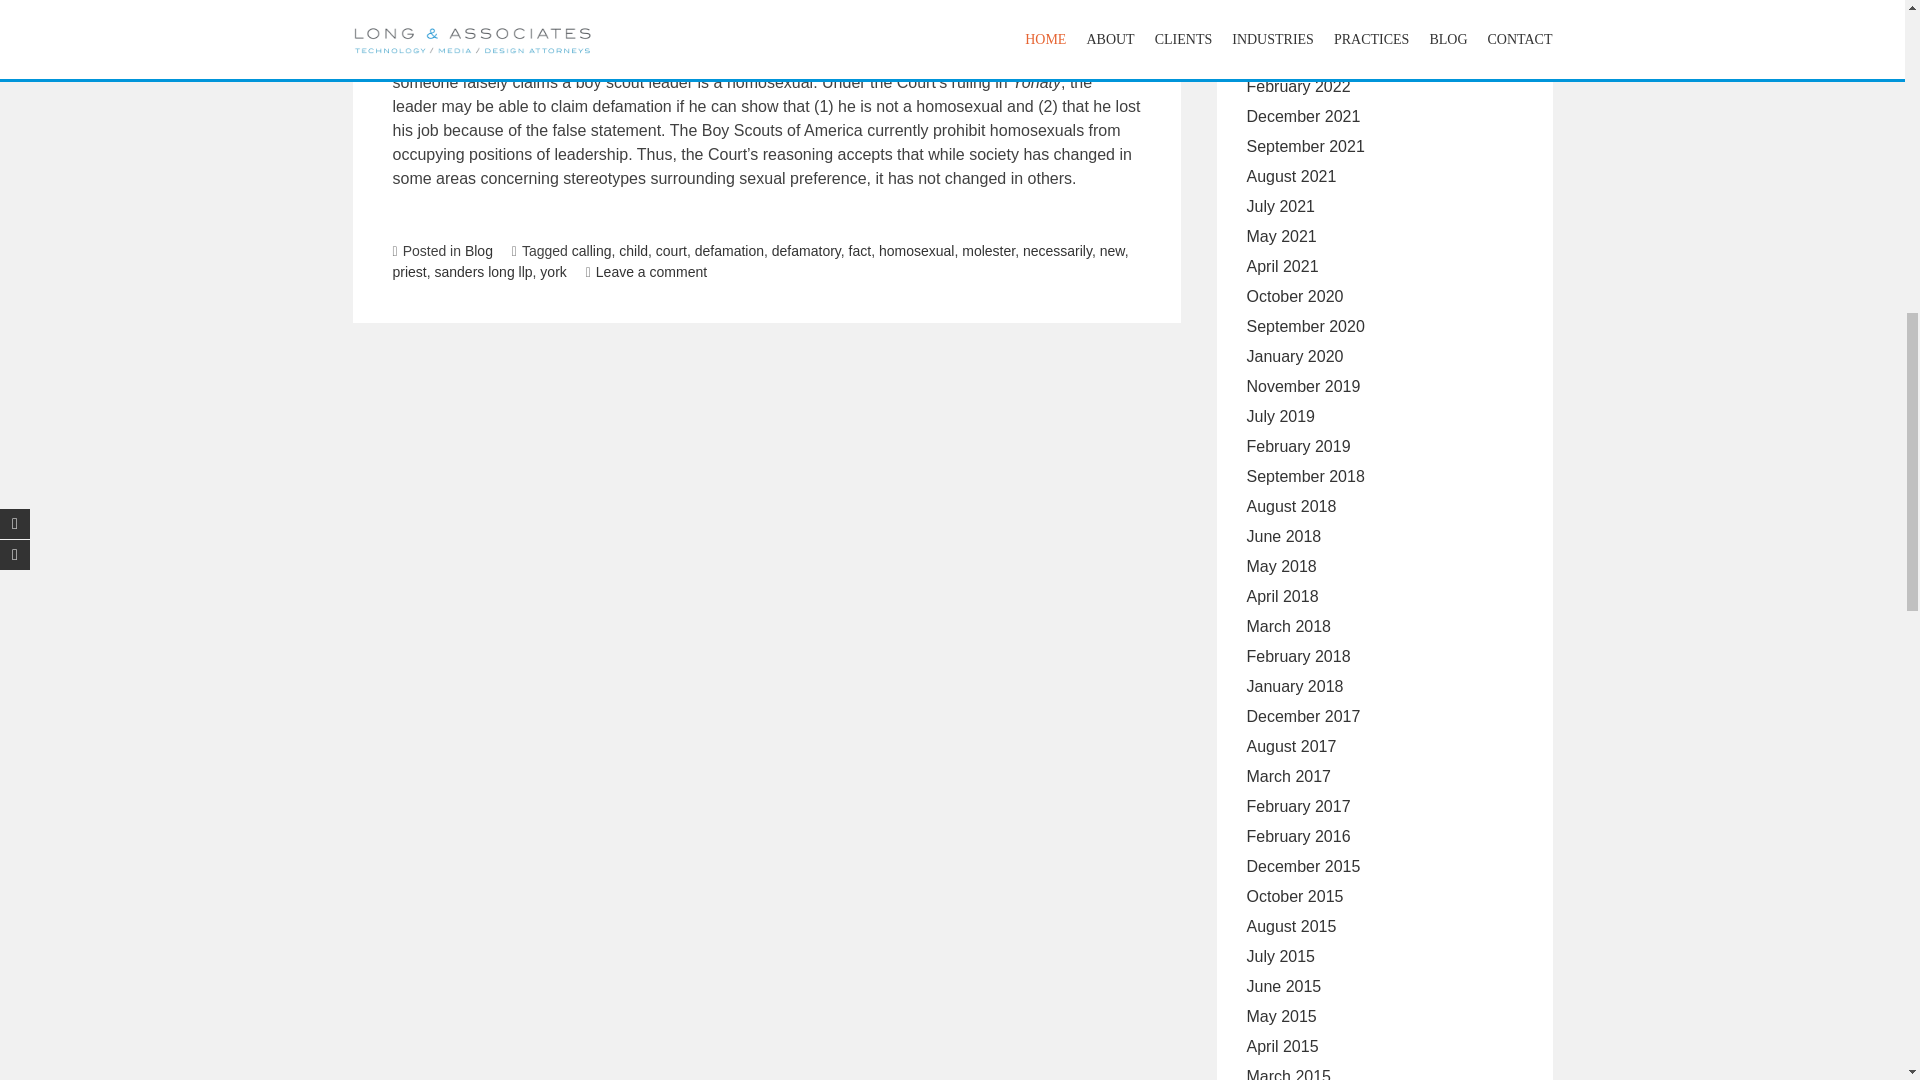  Describe the element at coordinates (408, 271) in the screenshot. I see `priest` at that location.